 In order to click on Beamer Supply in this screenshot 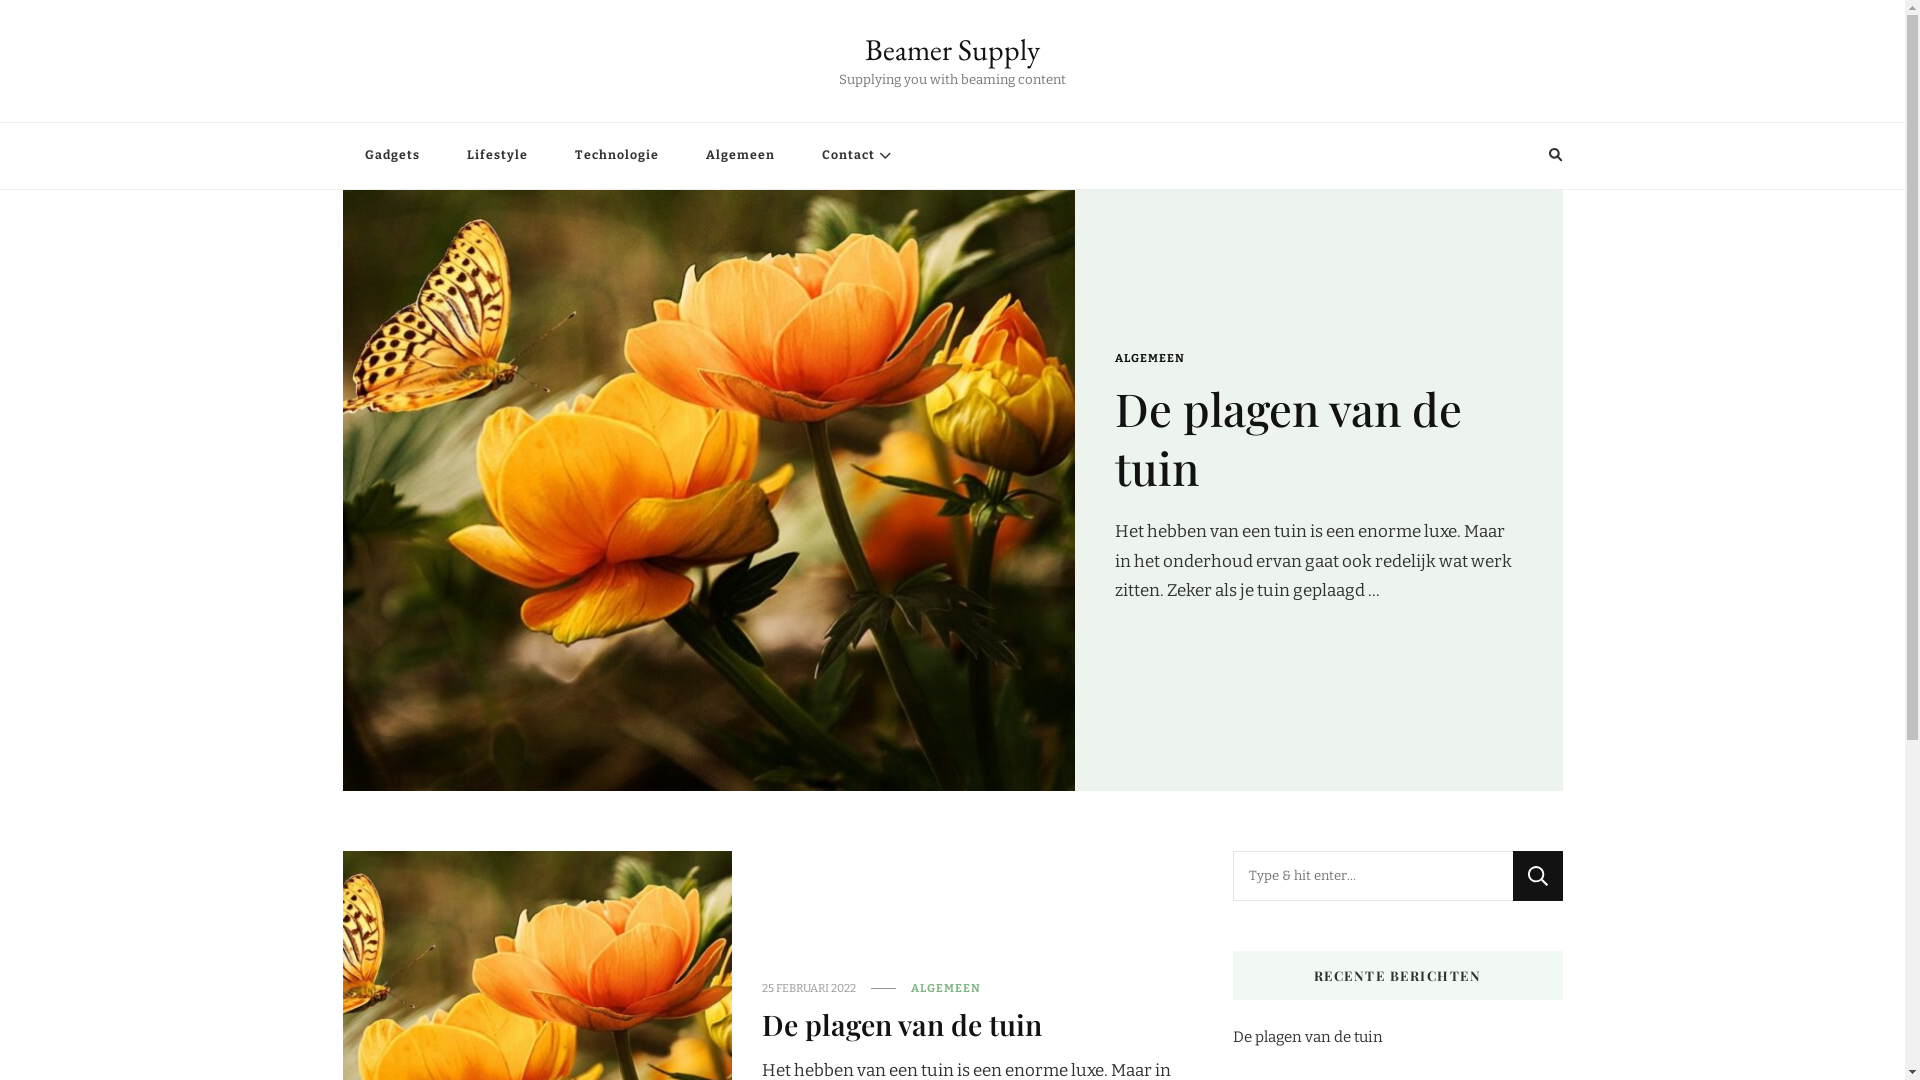, I will do `click(952, 50)`.